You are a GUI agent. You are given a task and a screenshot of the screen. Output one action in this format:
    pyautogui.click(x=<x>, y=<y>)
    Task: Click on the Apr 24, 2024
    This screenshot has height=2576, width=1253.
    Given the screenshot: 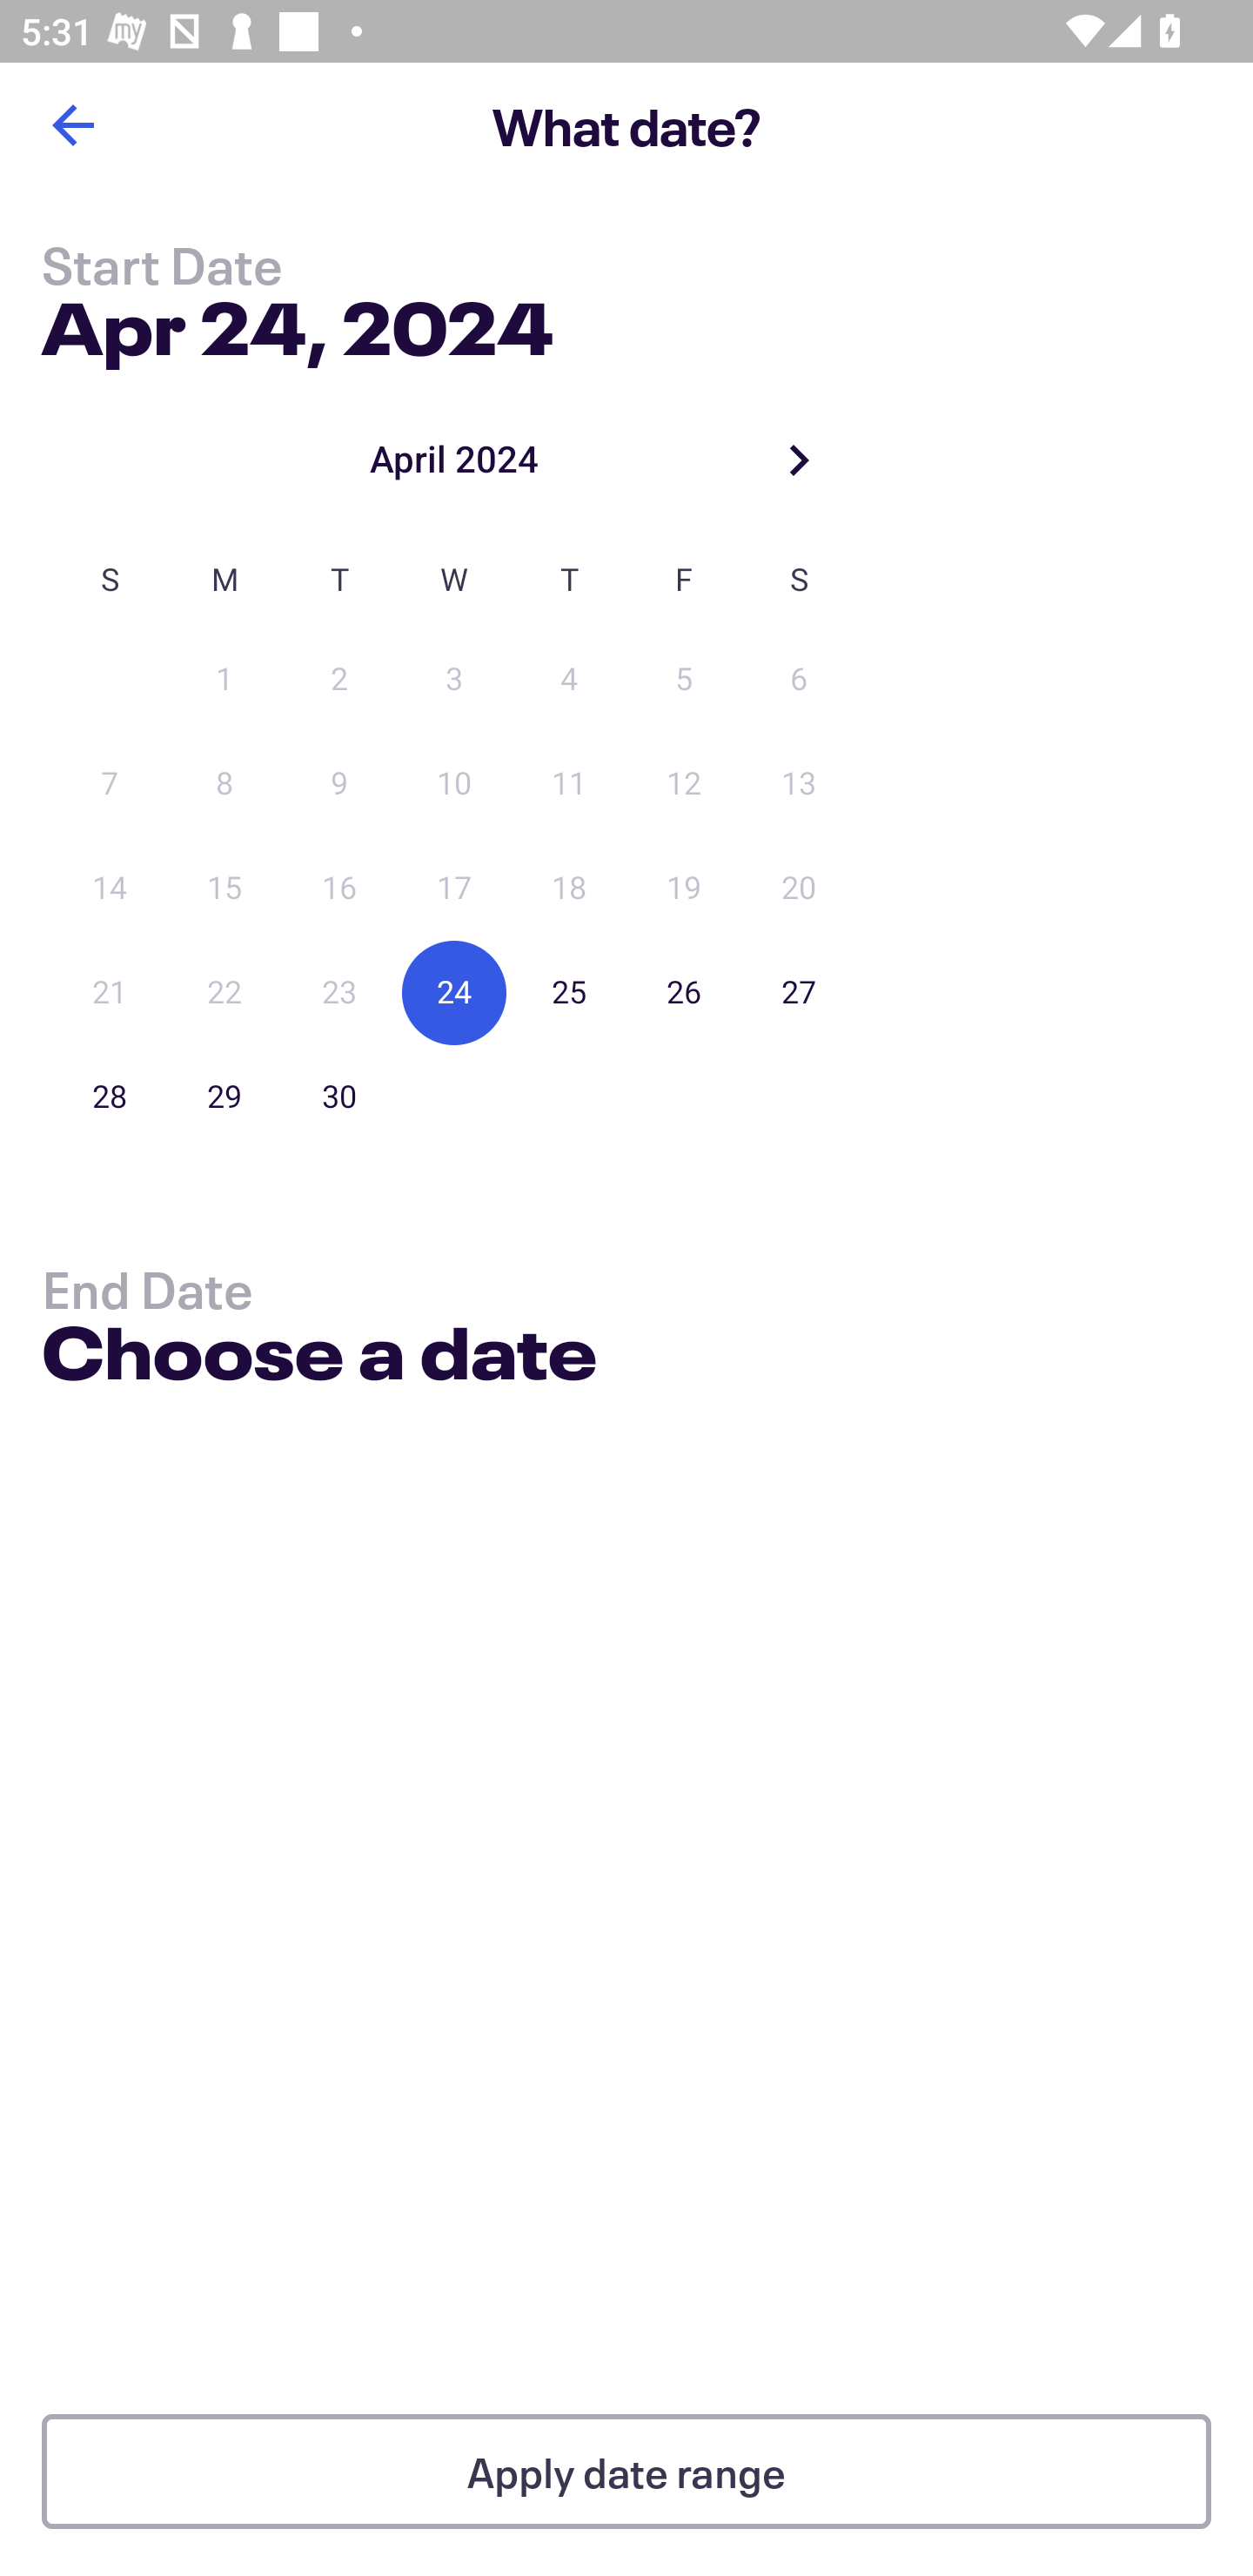 What is the action you would take?
    pyautogui.click(x=298, y=322)
    